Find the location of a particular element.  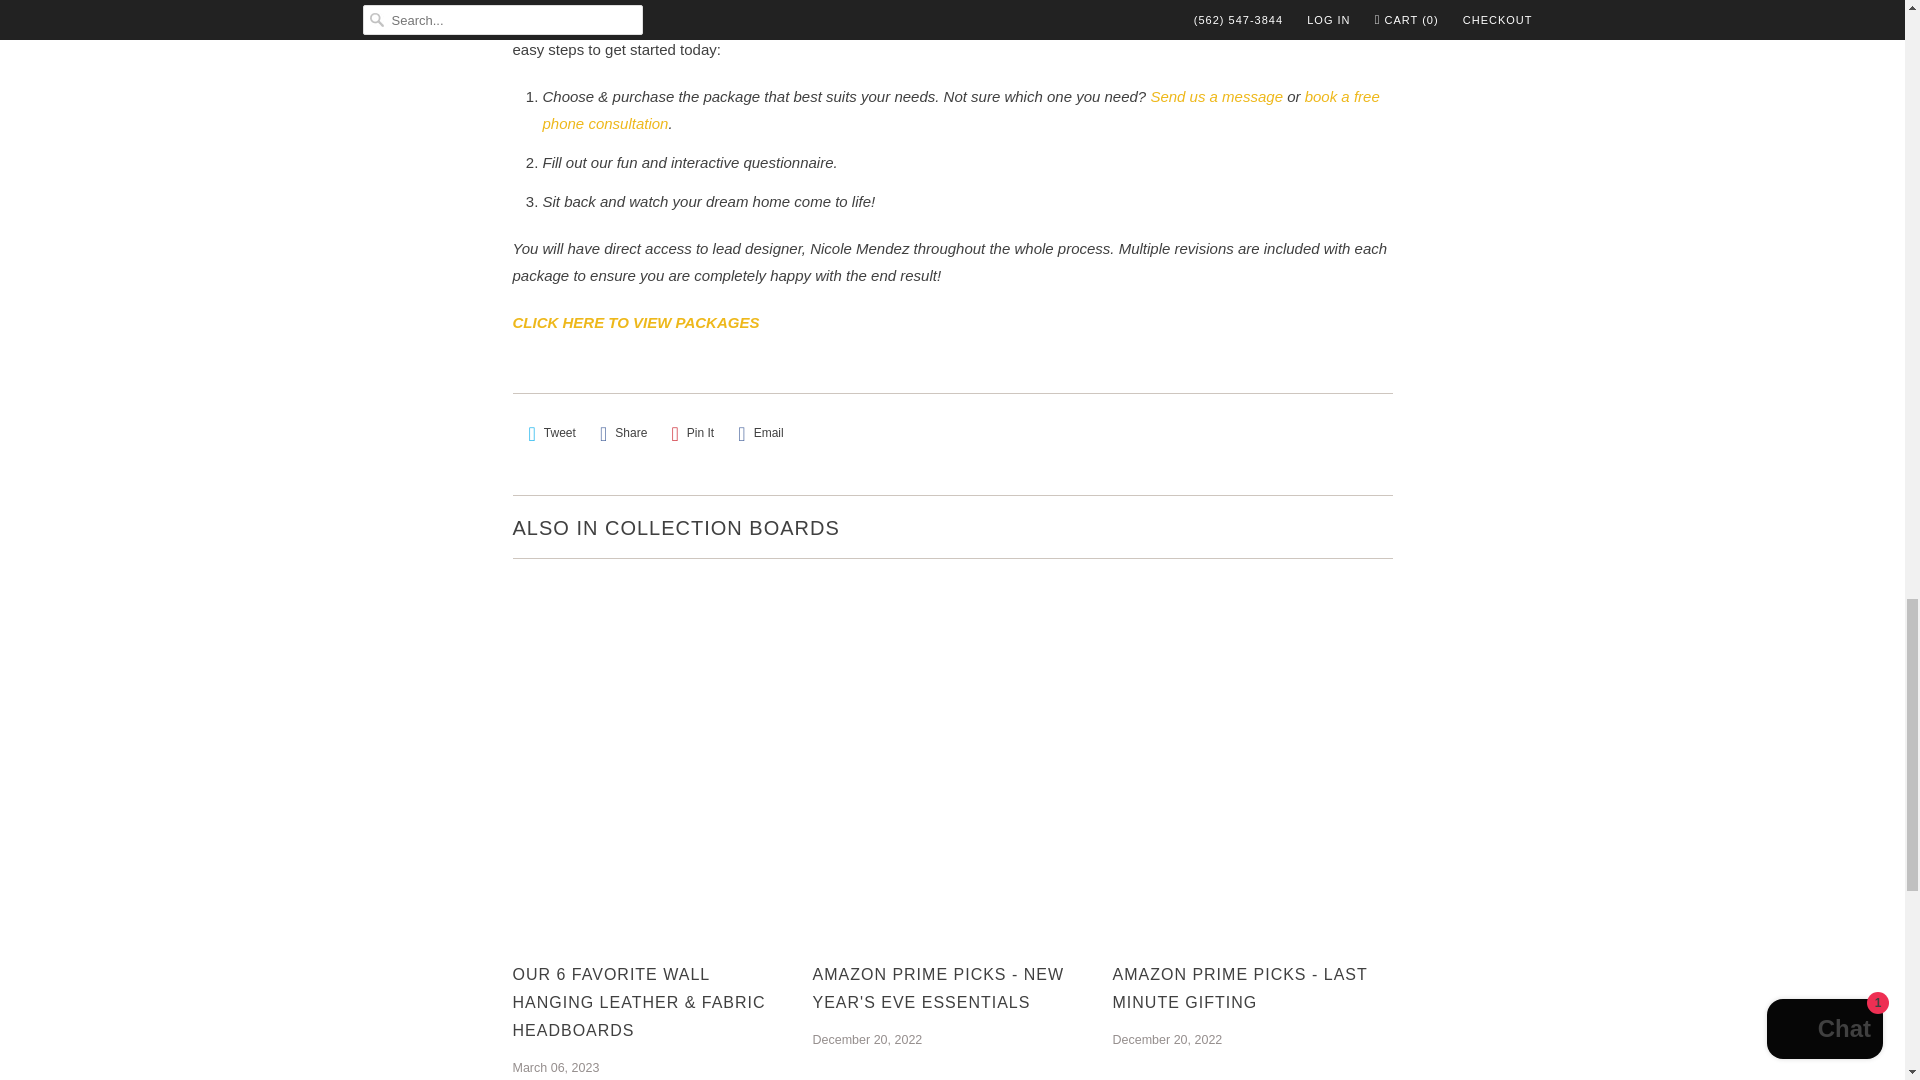

Share this on Pinterest is located at coordinates (694, 433).